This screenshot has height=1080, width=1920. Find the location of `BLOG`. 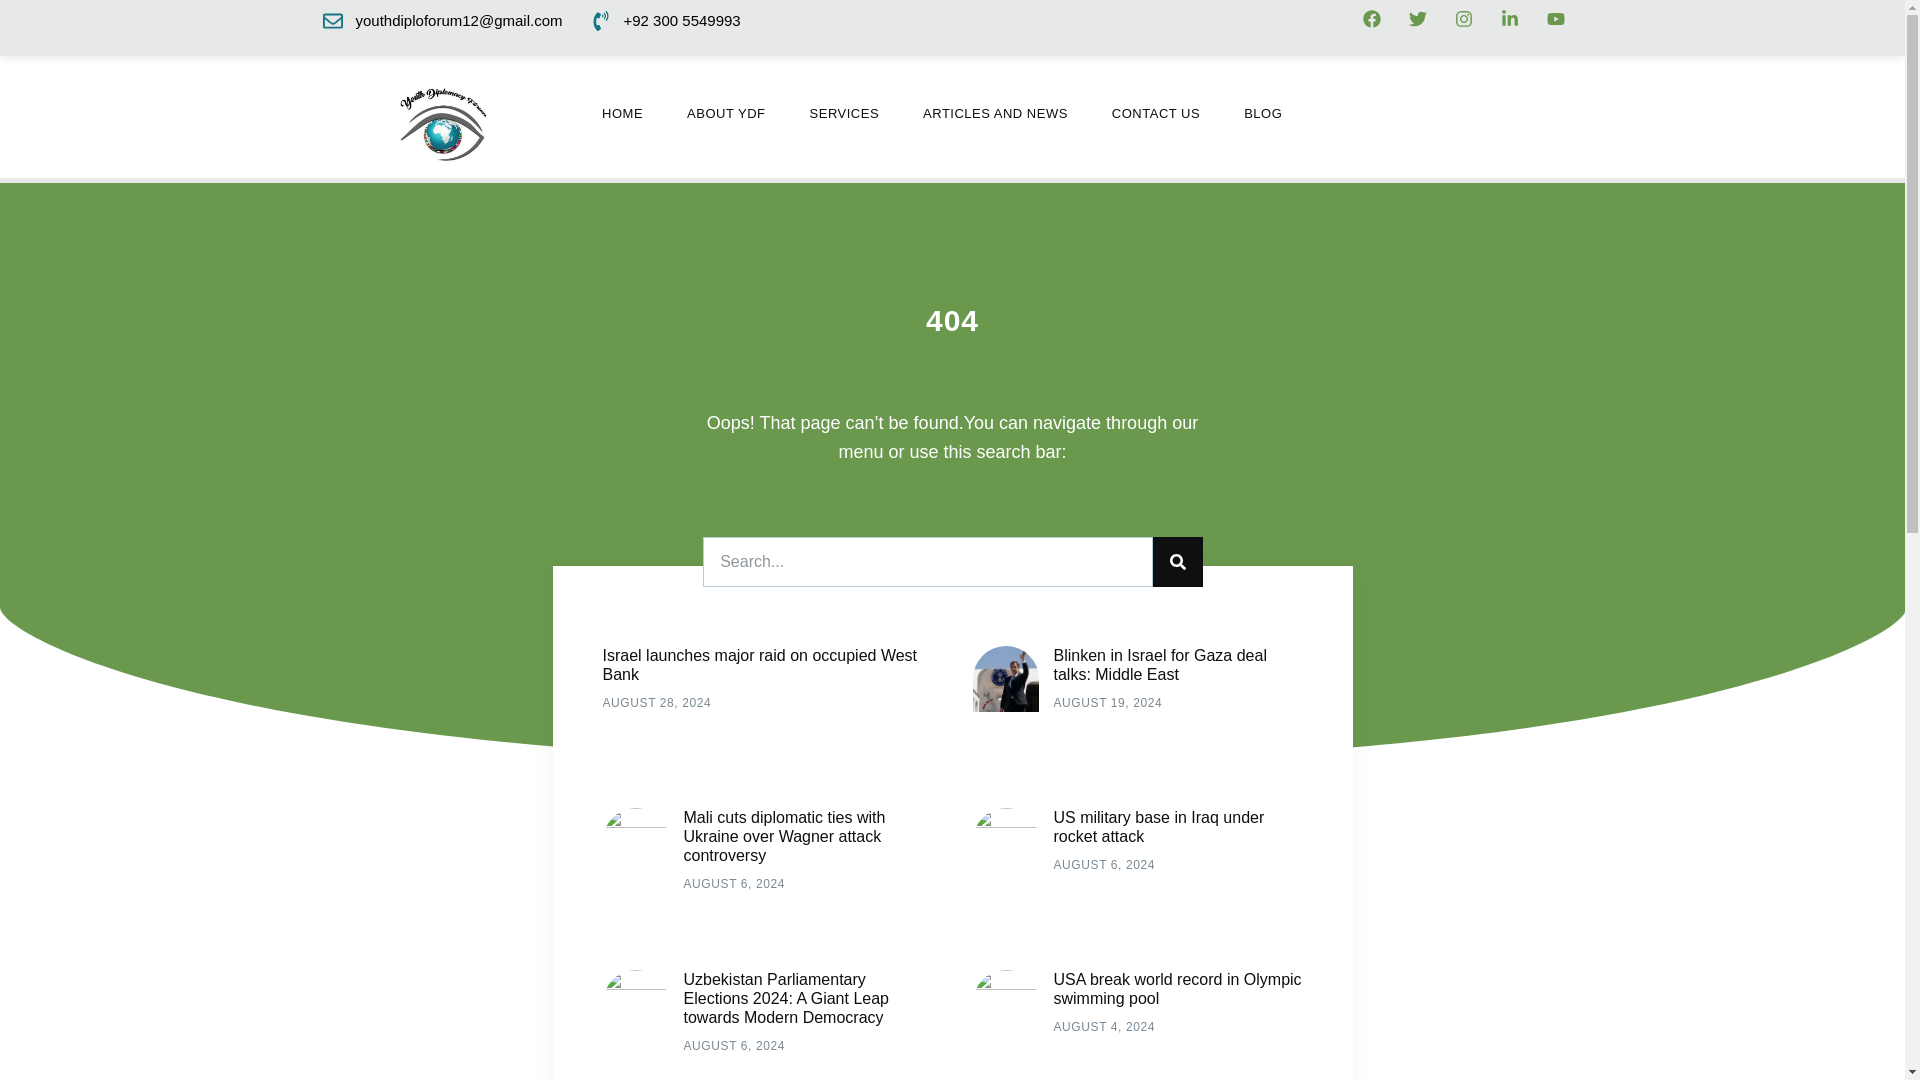

BLOG is located at coordinates (1262, 113).